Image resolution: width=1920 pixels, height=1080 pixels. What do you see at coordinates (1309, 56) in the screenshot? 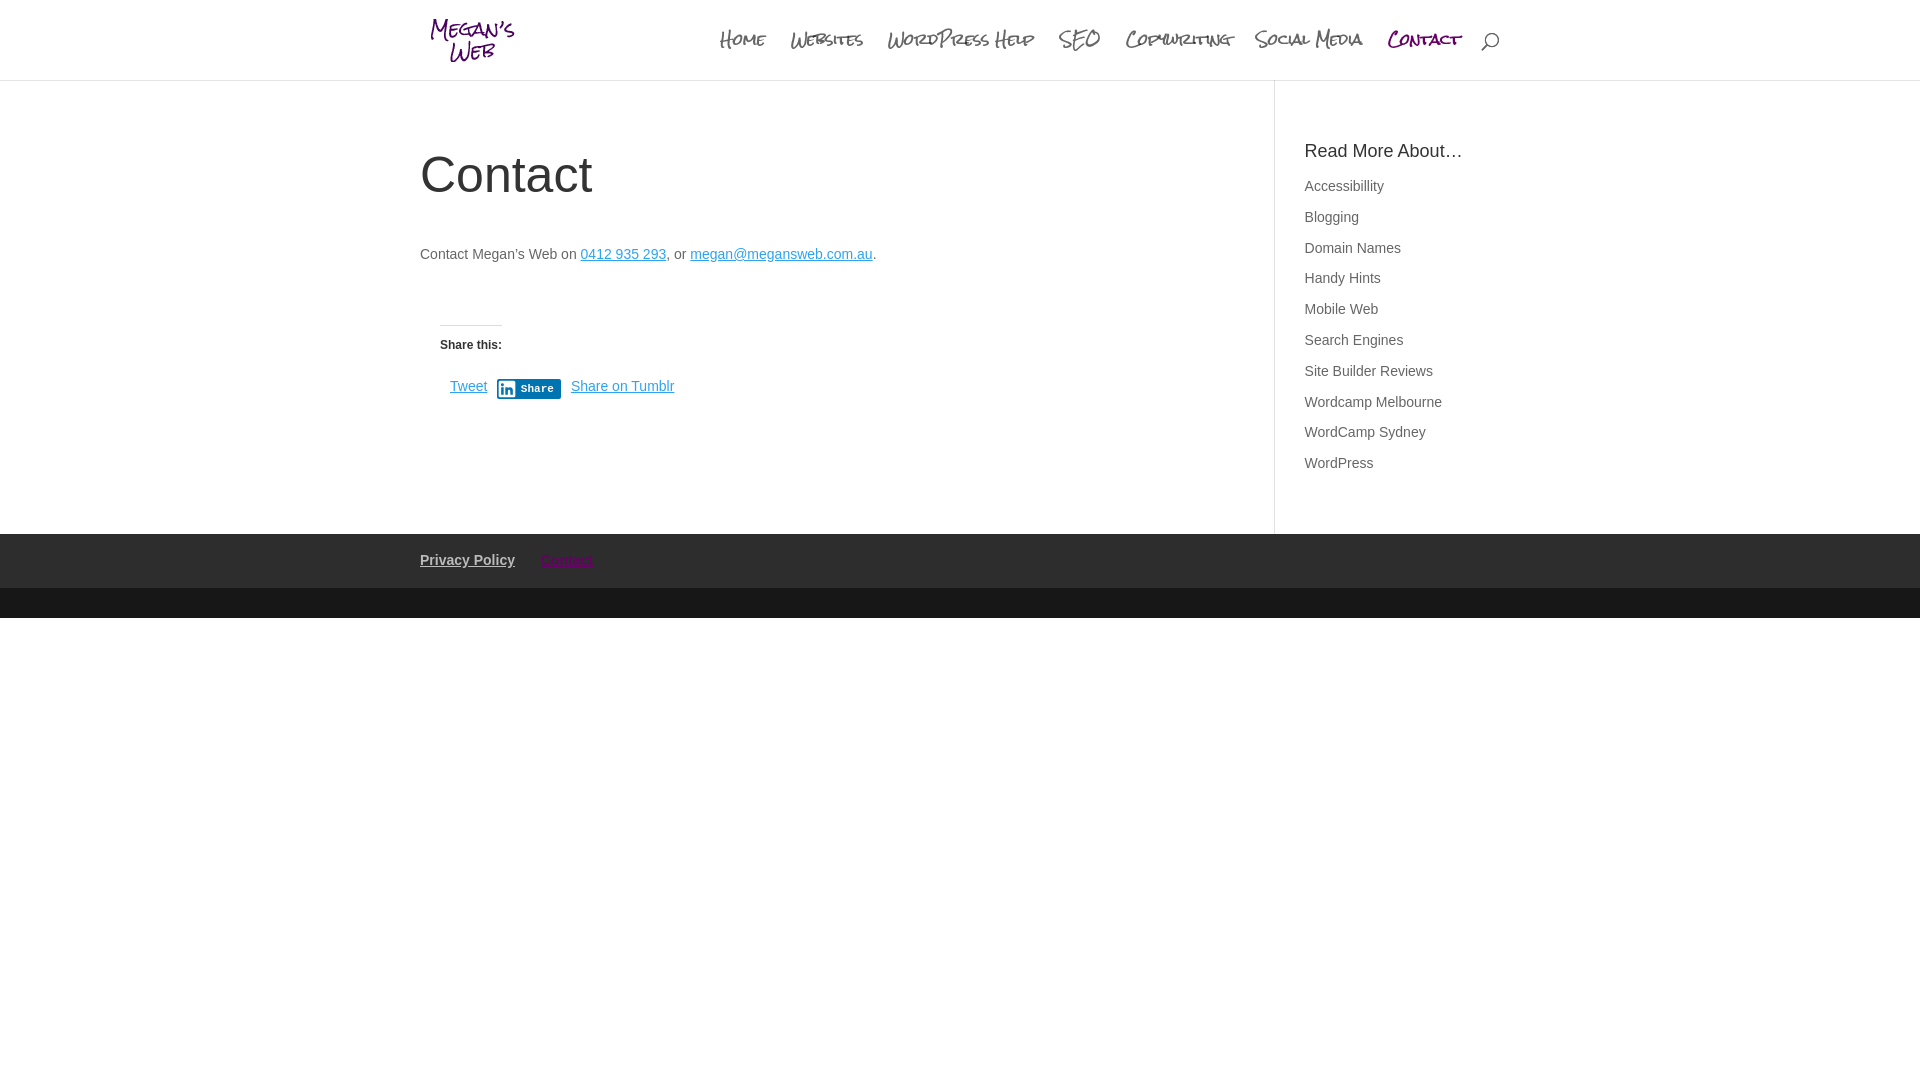
I see `Social Media` at bounding box center [1309, 56].